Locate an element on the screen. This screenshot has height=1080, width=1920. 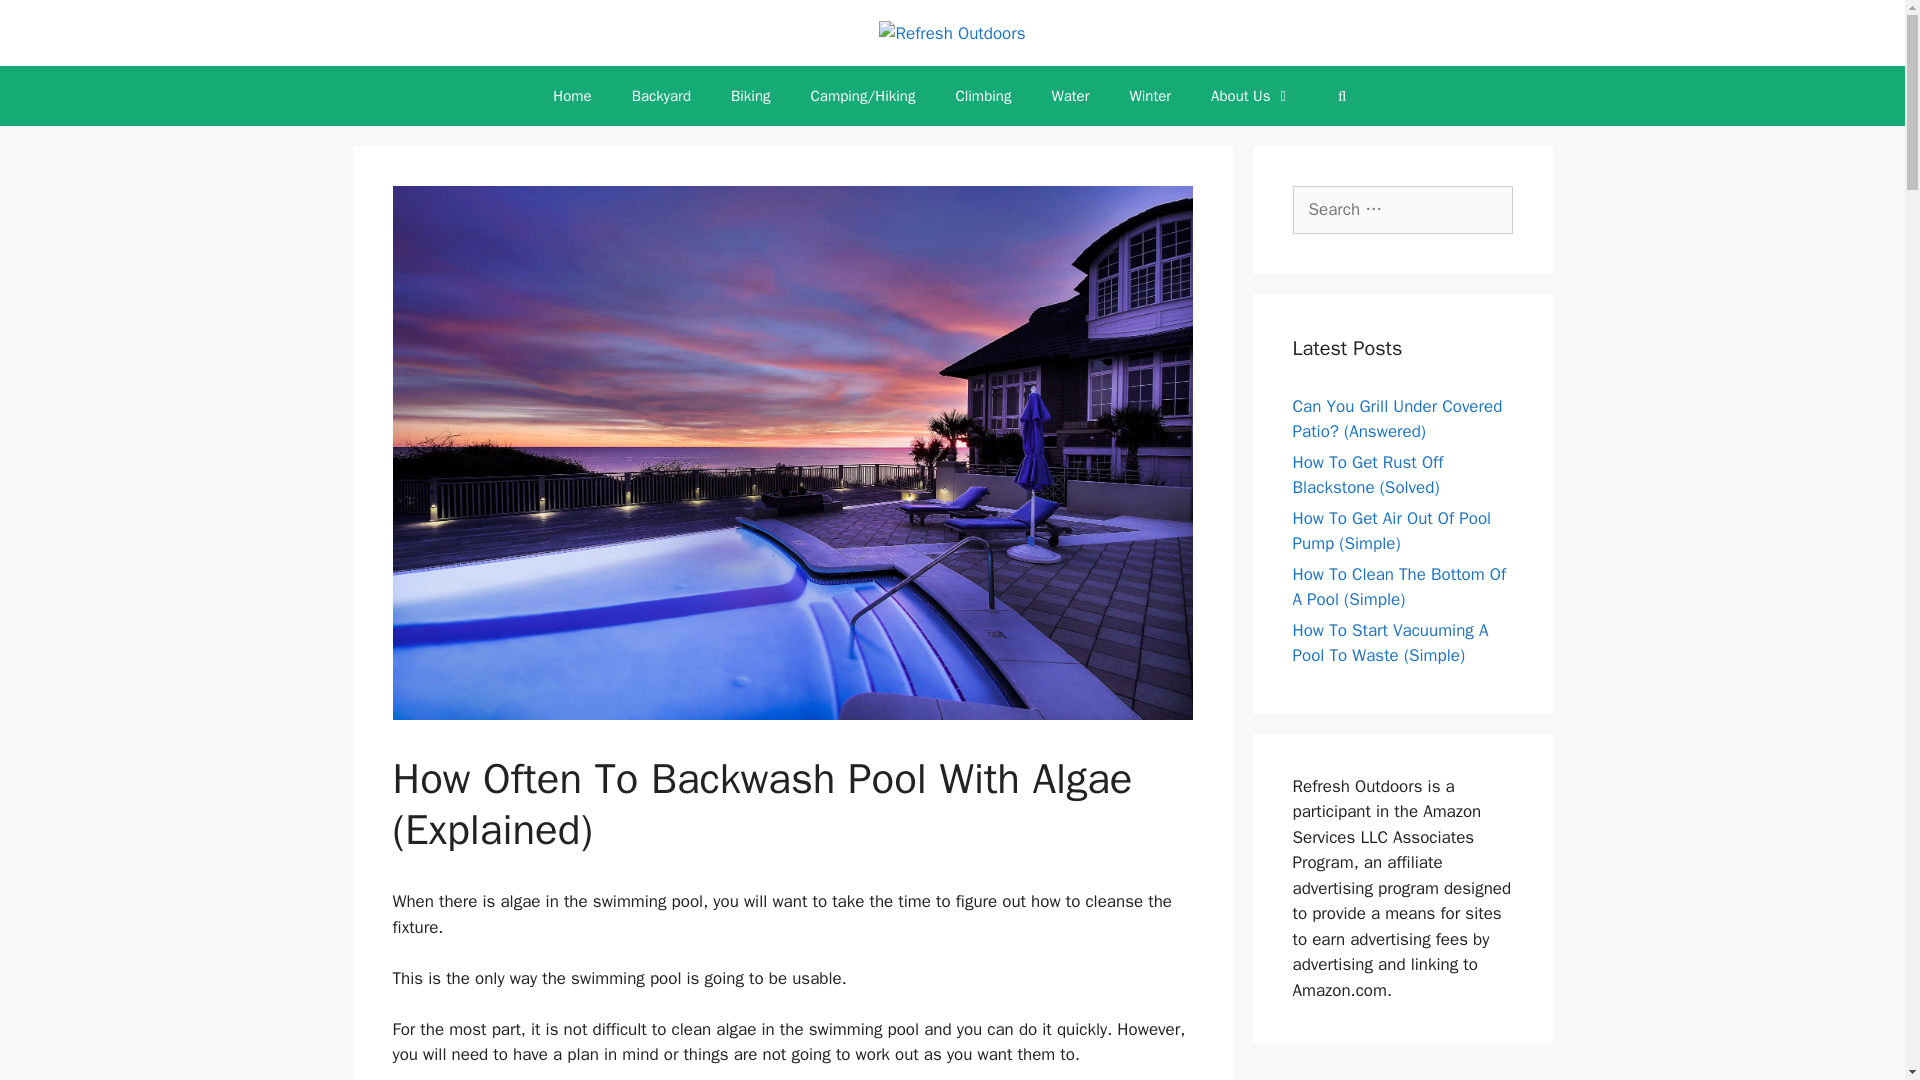
Biking is located at coordinates (750, 96).